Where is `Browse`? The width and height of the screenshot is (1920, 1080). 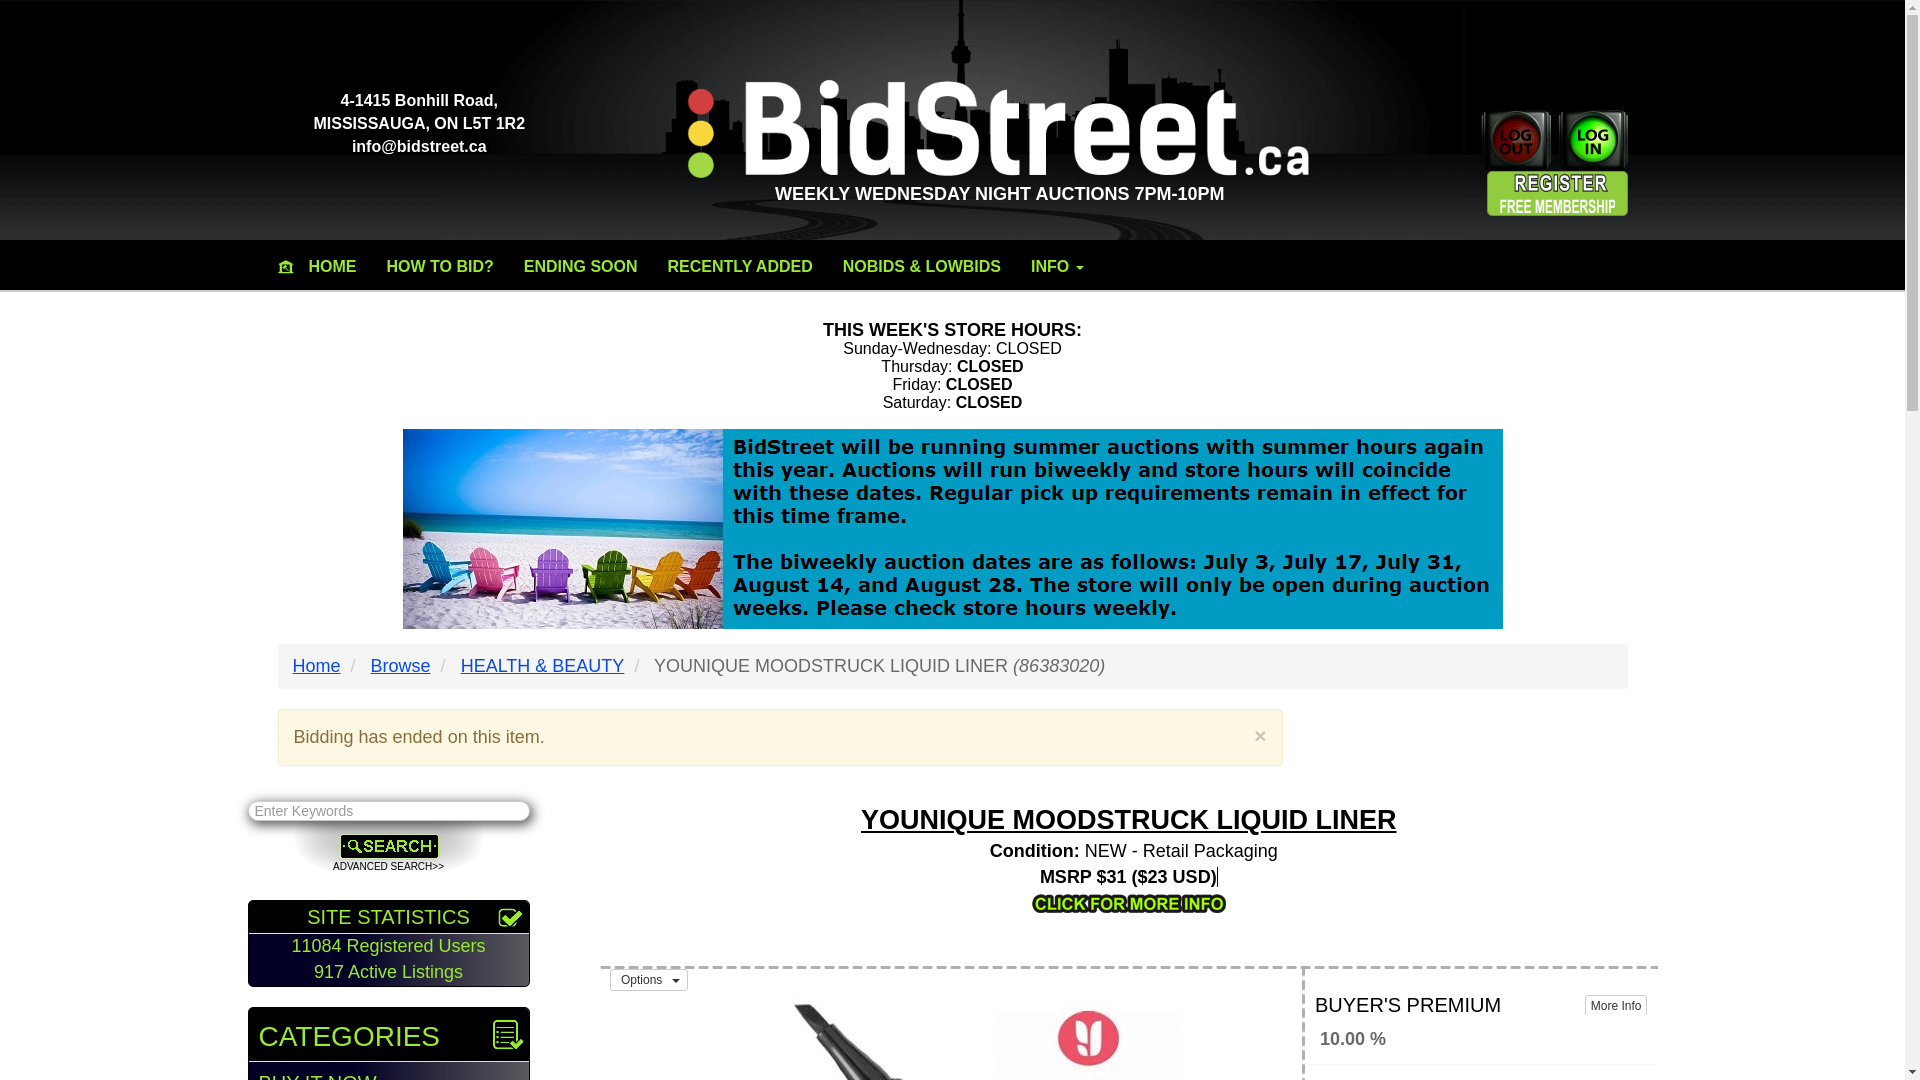
Browse is located at coordinates (400, 666).